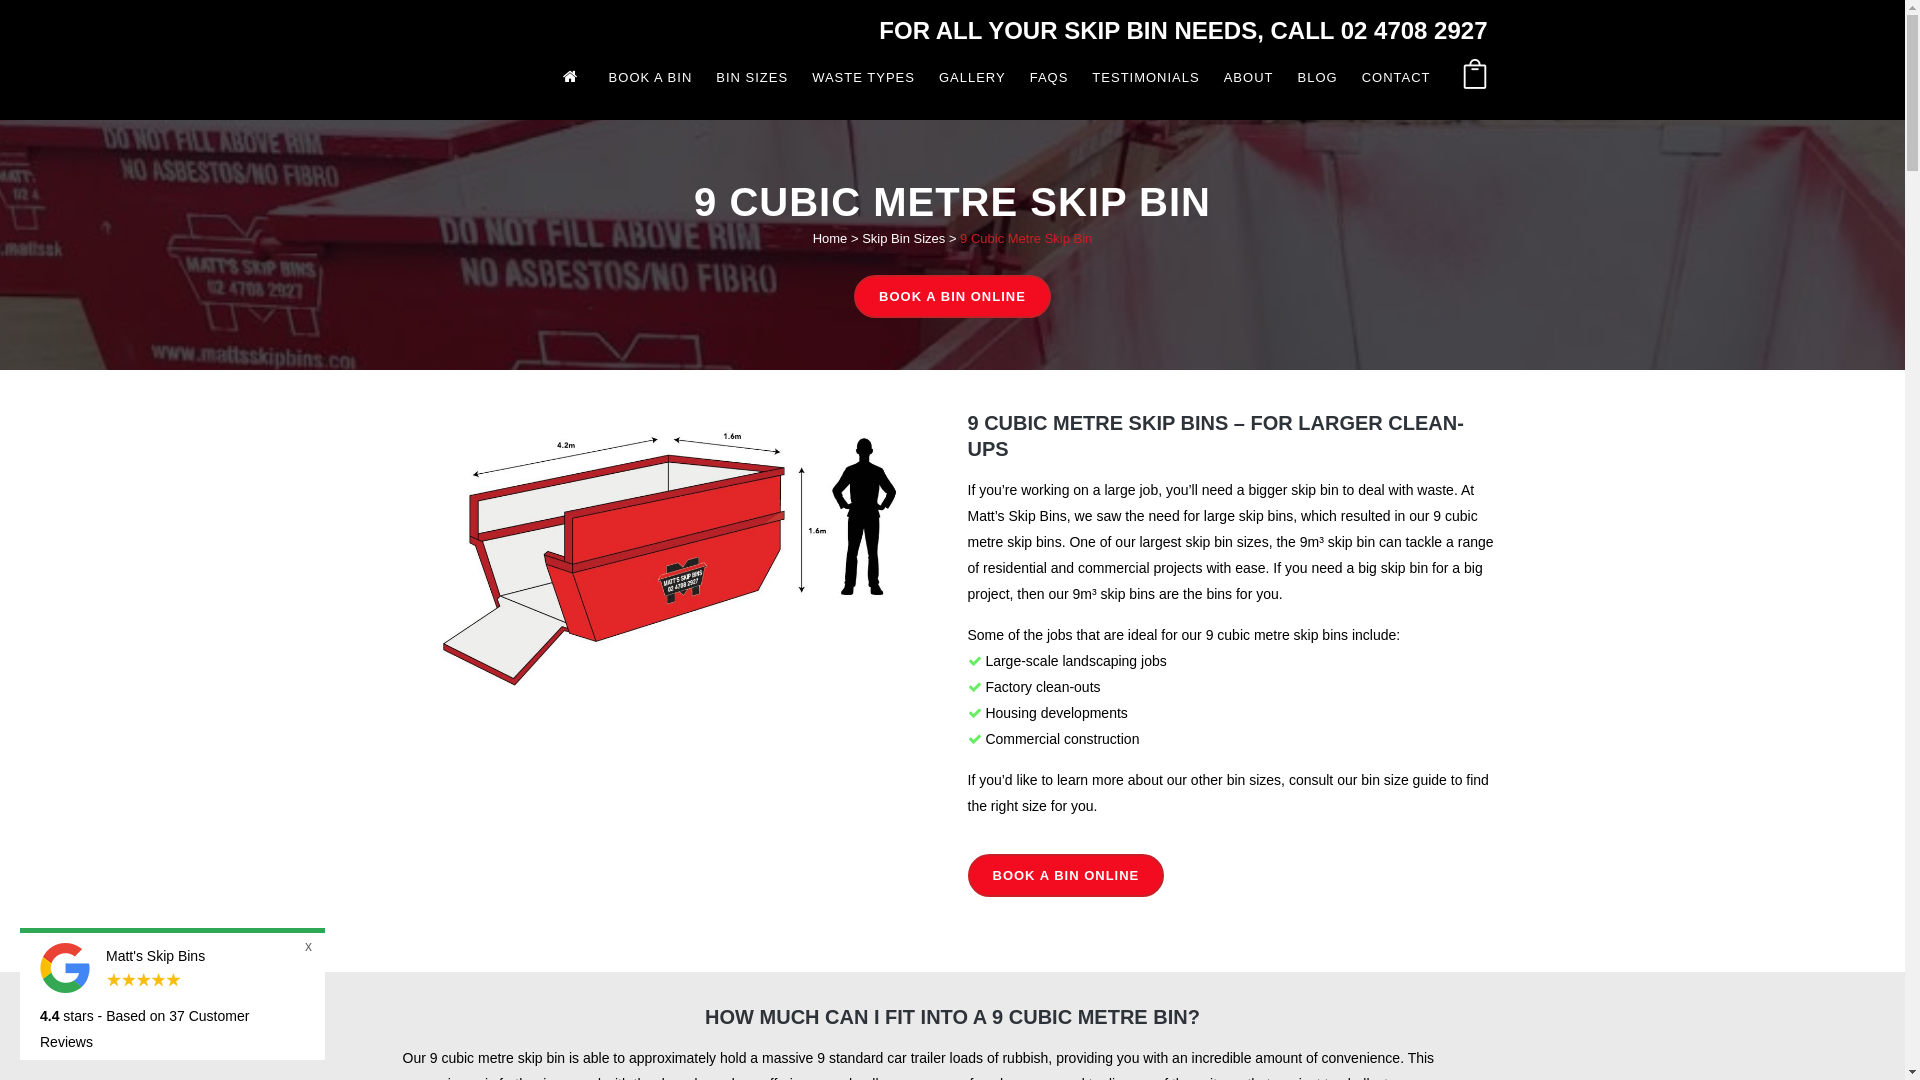 This screenshot has height=1080, width=1920. Describe the element at coordinates (1049, 78) in the screenshot. I see `FAQS` at that location.